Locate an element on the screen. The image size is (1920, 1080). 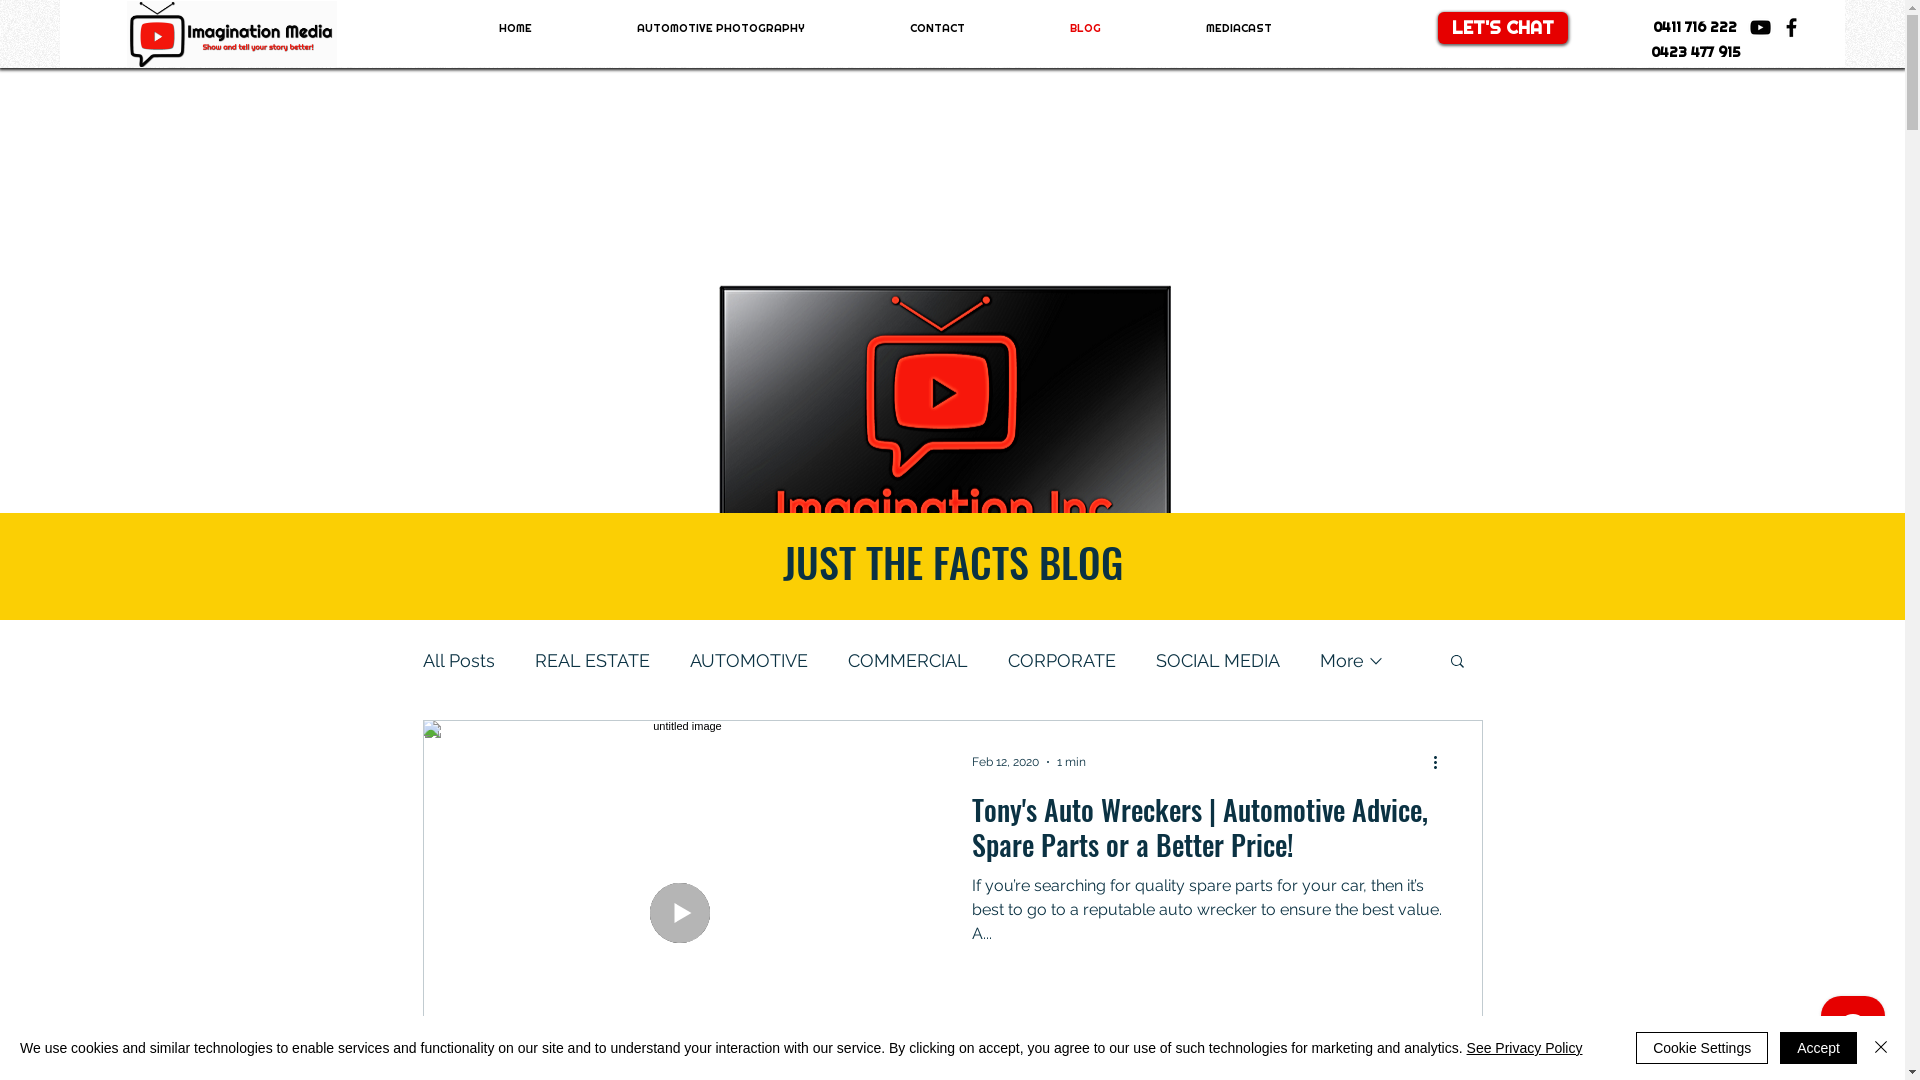
HOME is located at coordinates (516, 28).